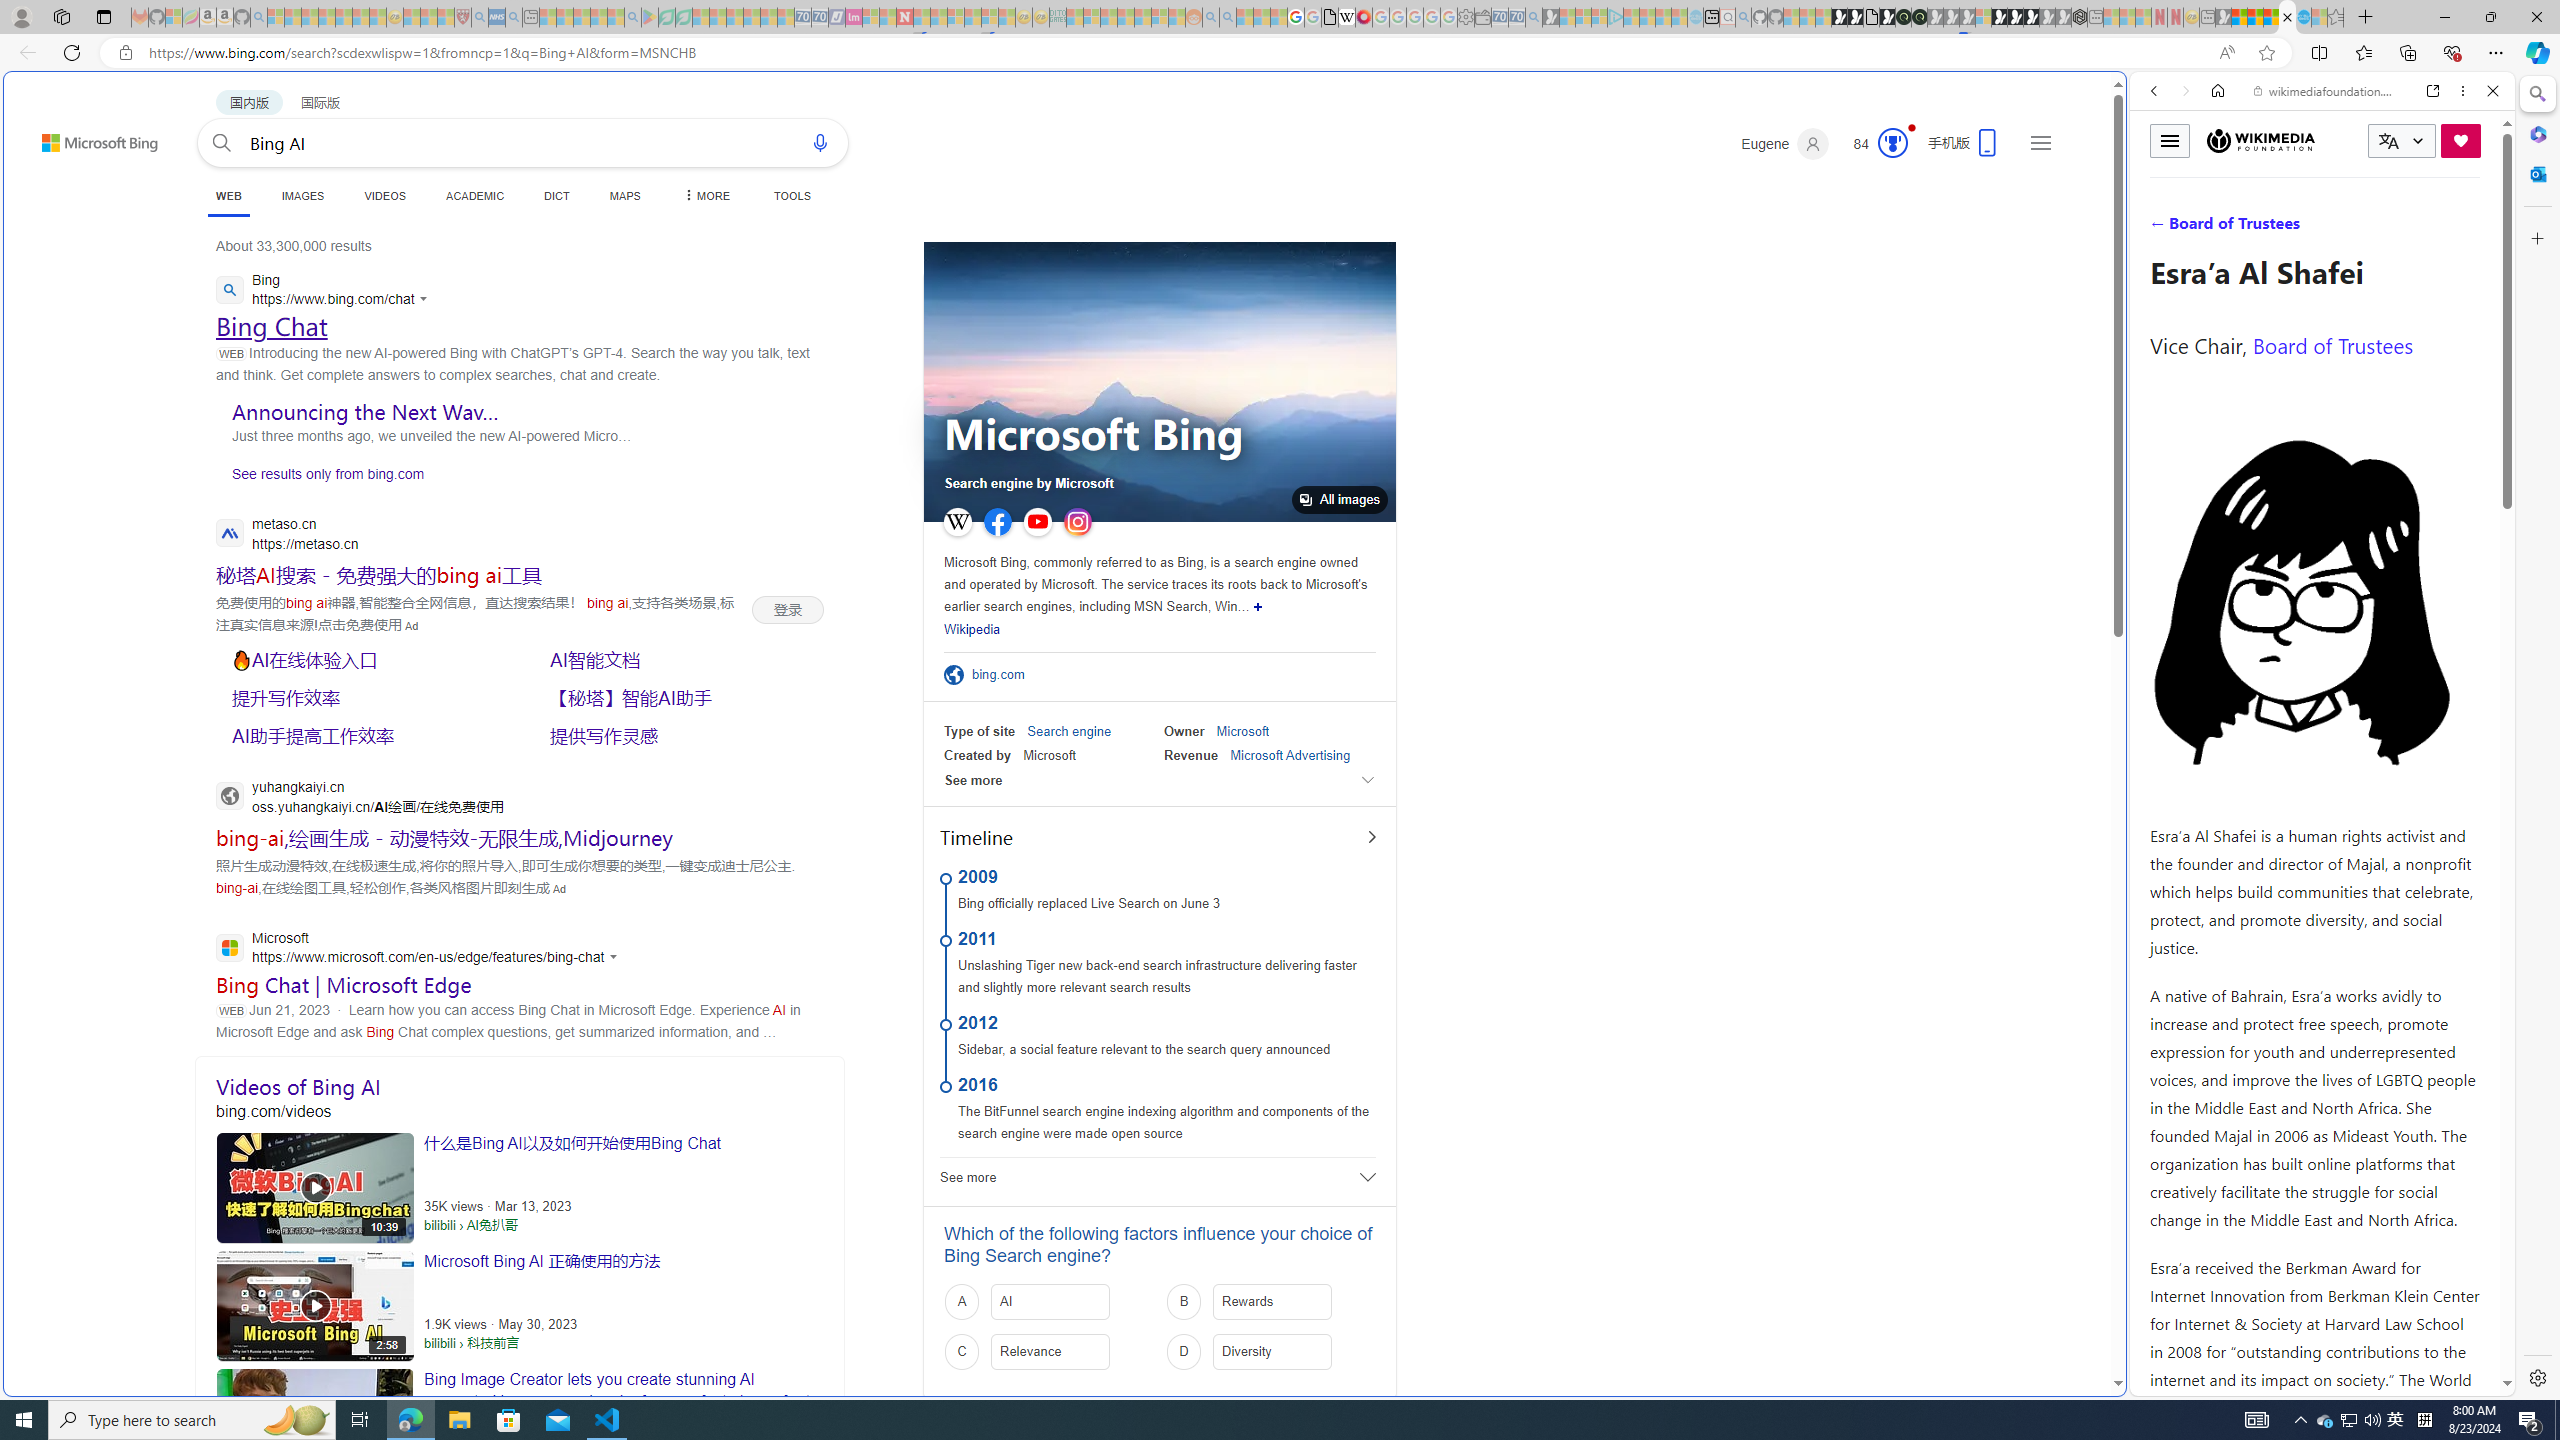 The image size is (2560, 1440). What do you see at coordinates (1558, 266) in the screenshot?
I see `Tabs you've opened` at bounding box center [1558, 266].